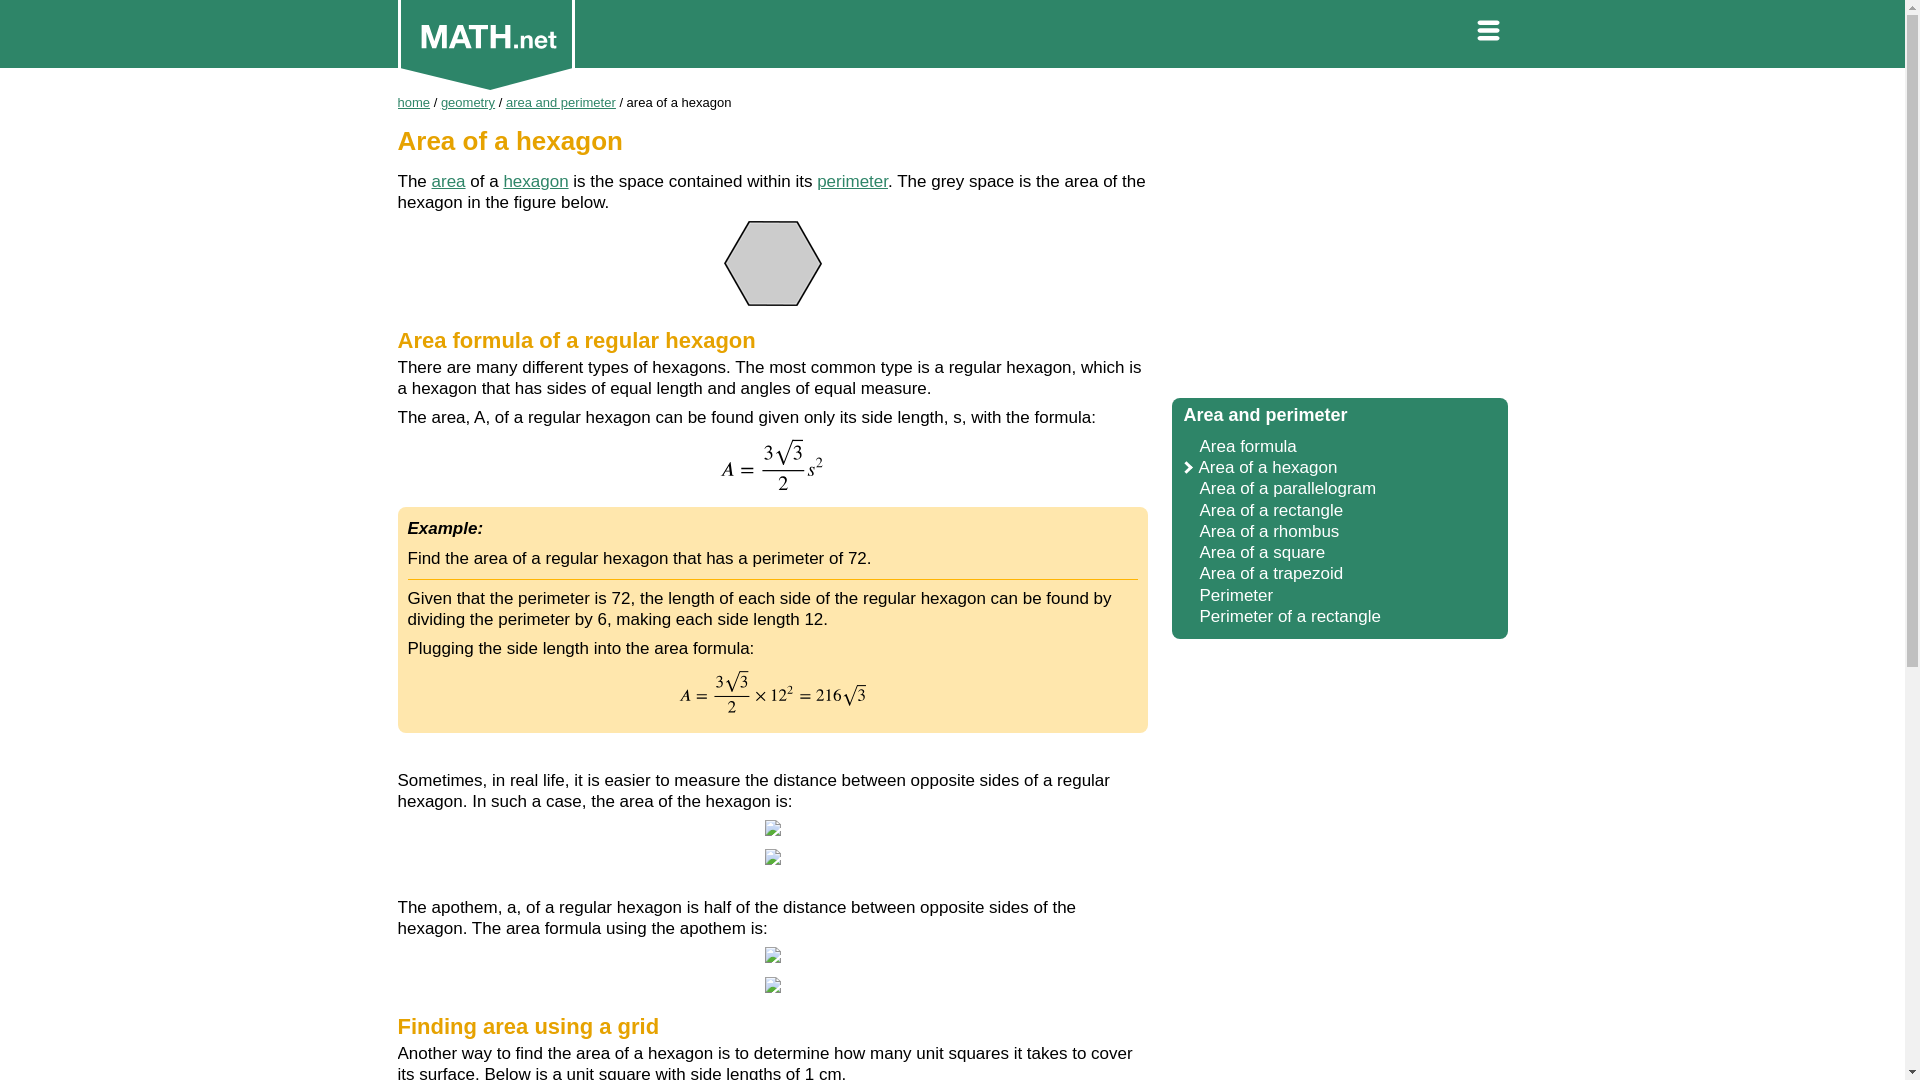 The image size is (1920, 1080). What do you see at coordinates (1288, 488) in the screenshot?
I see `Area of a parallelogram` at bounding box center [1288, 488].